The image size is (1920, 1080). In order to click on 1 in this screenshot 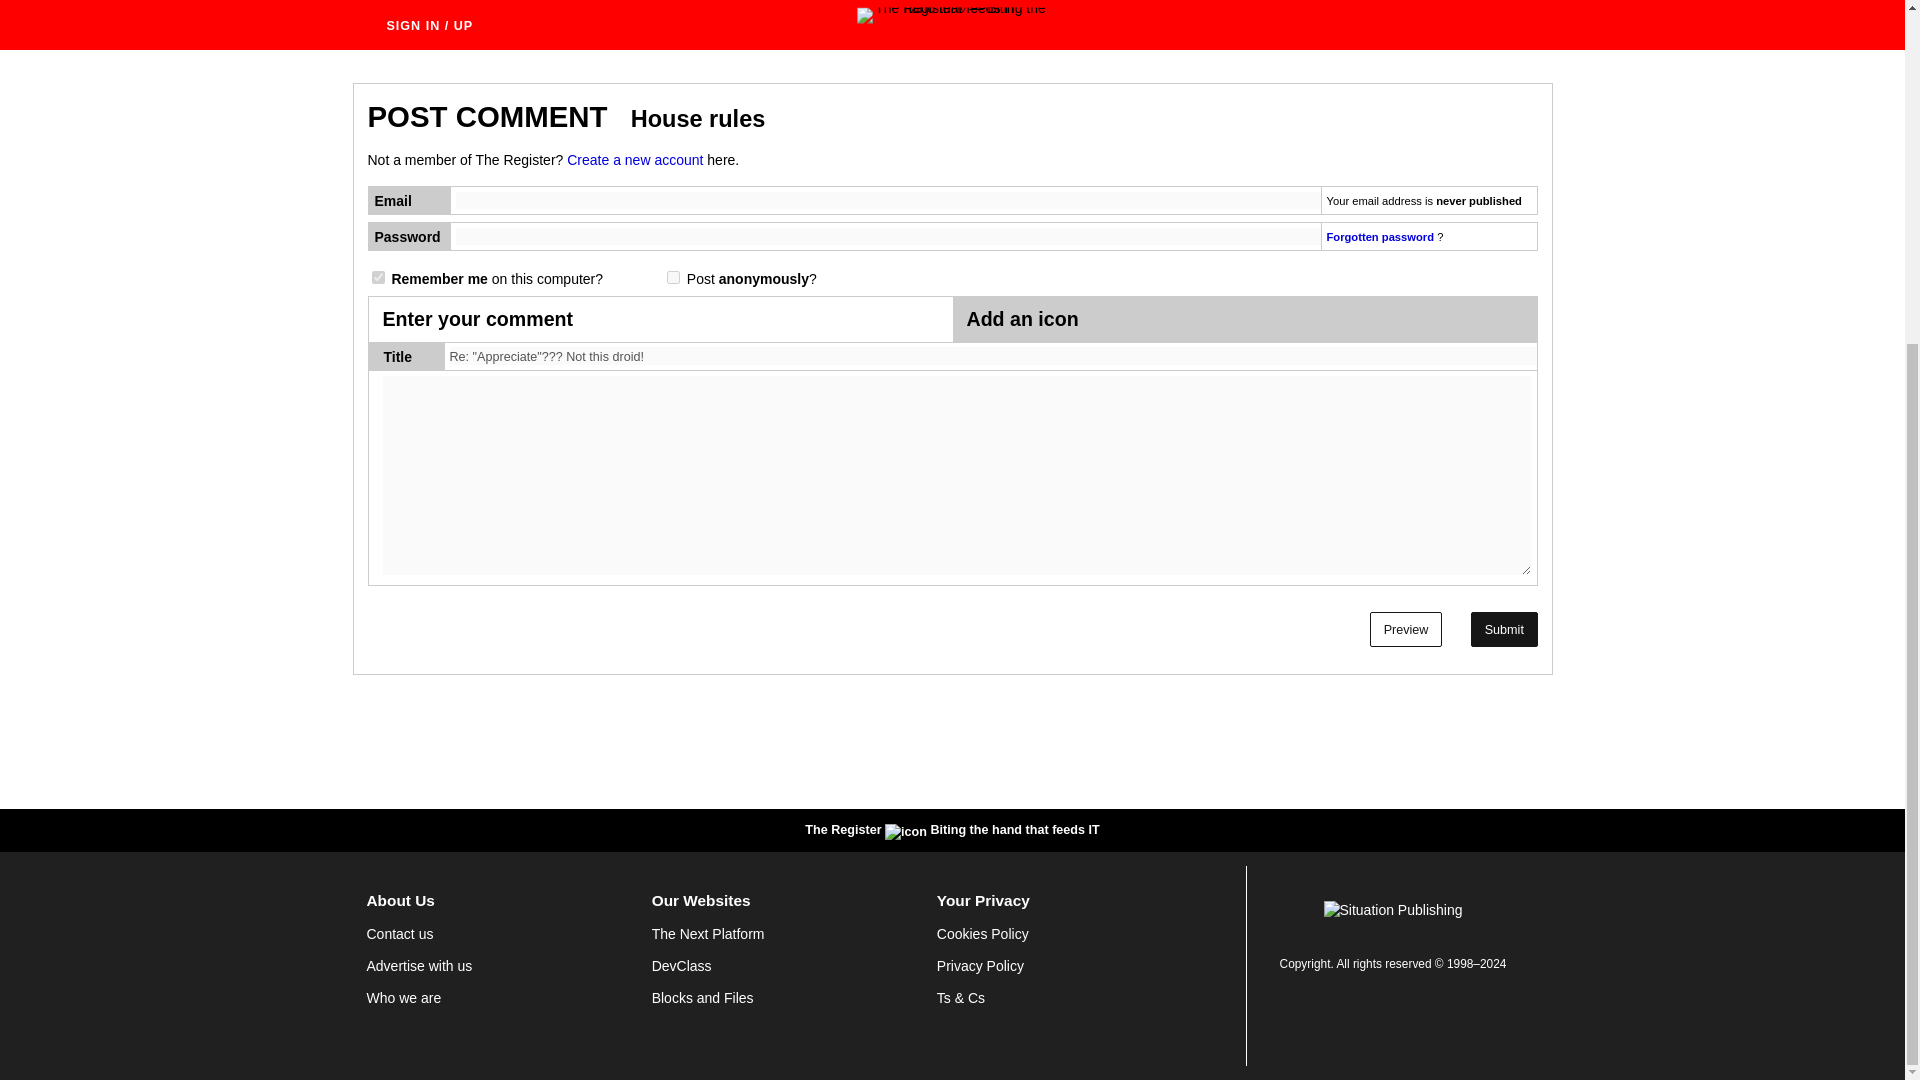, I will do `click(672, 278)`.